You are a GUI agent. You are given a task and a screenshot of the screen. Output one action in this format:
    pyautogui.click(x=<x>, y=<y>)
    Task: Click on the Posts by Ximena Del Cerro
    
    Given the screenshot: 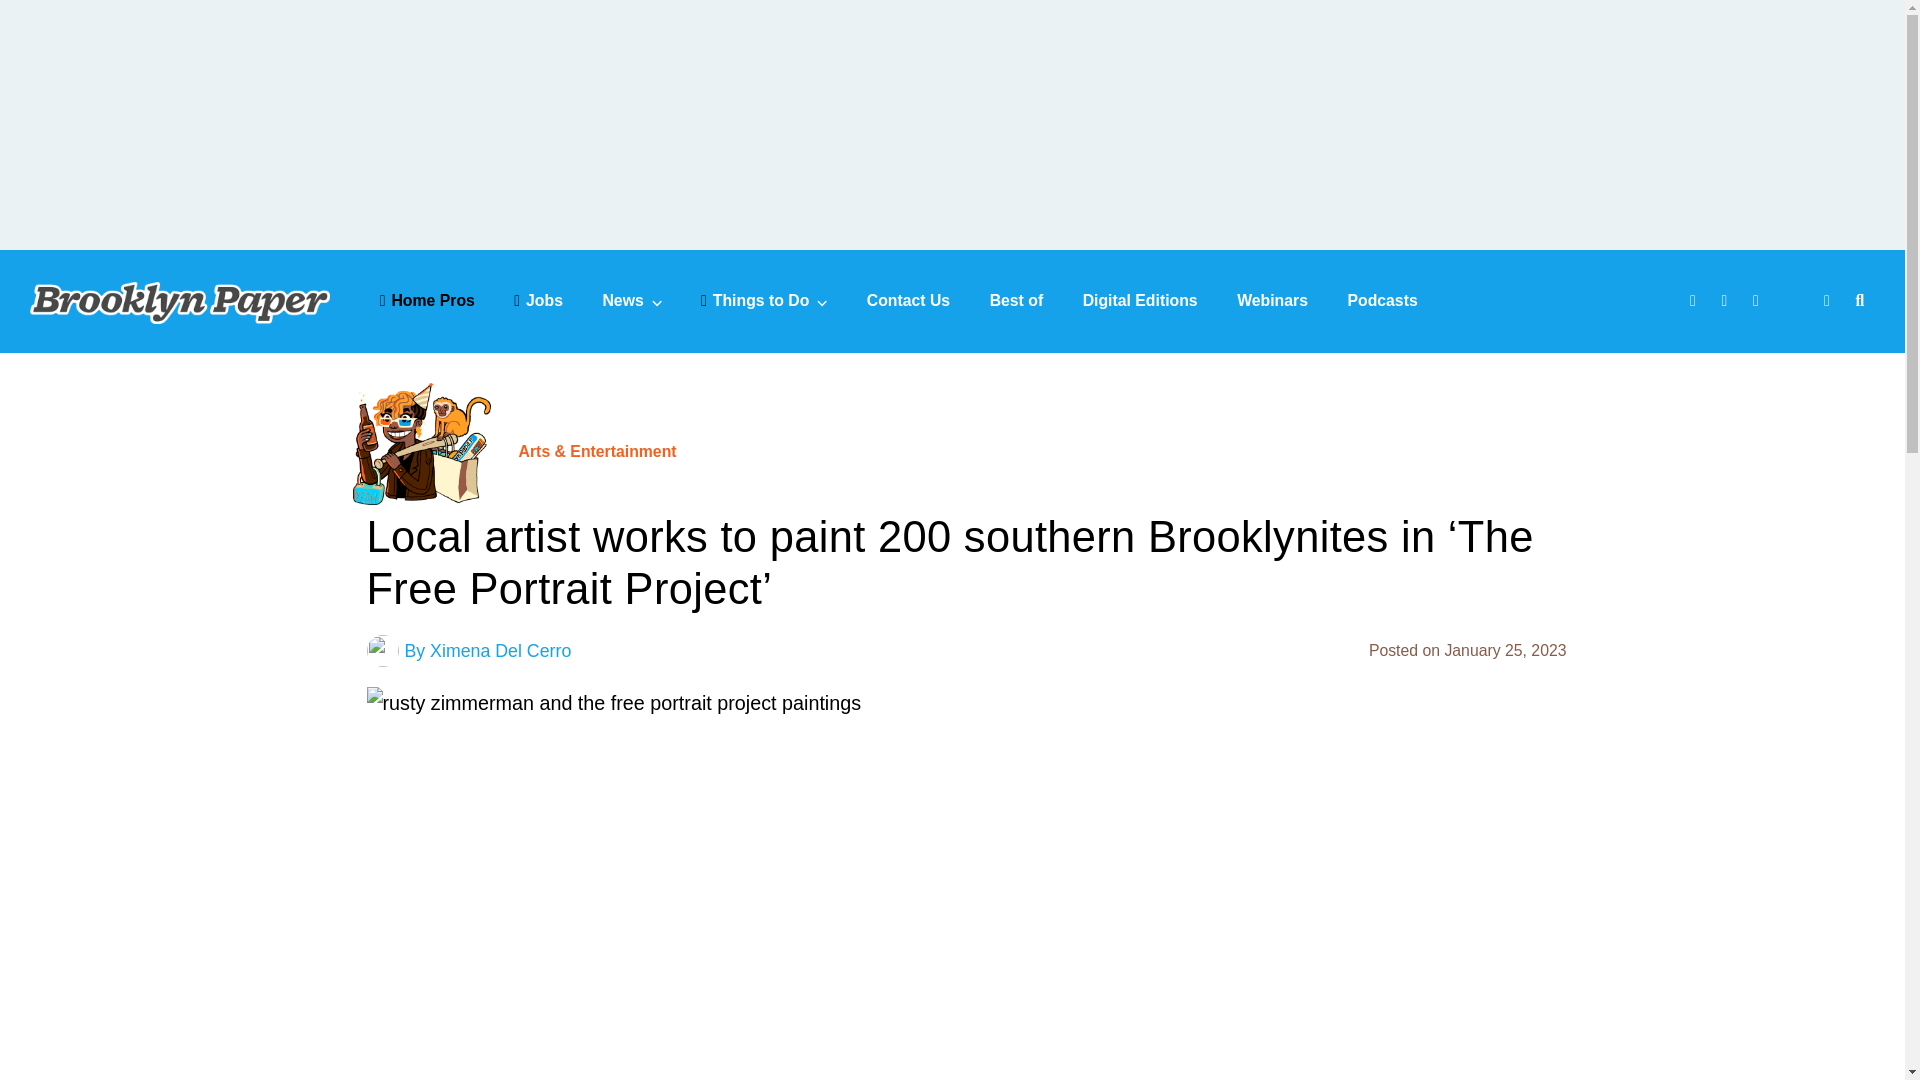 What is the action you would take?
    pyautogui.click(x=500, y=650)
    